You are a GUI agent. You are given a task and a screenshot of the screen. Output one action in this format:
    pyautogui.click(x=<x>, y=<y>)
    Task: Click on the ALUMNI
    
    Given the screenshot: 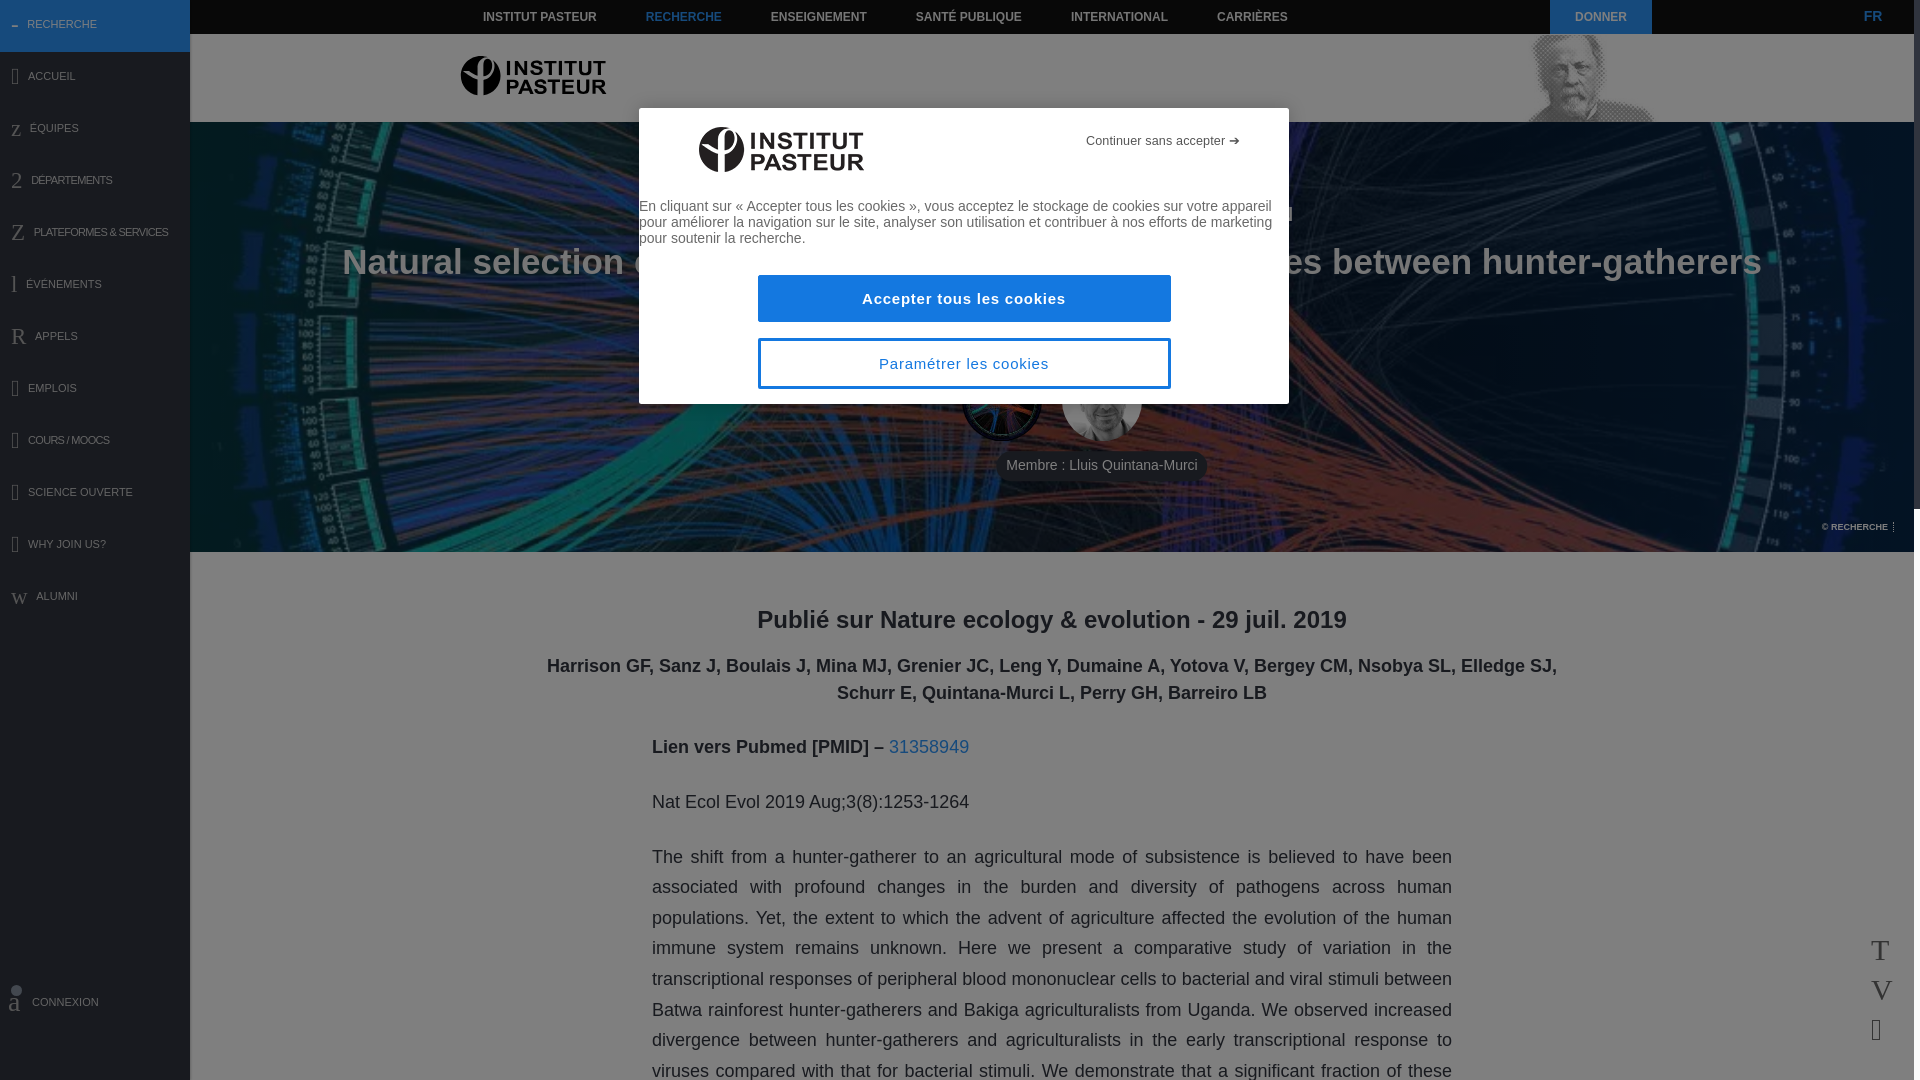 What is the action you would take?
    pyautogui.click(x=95, y=598)
    